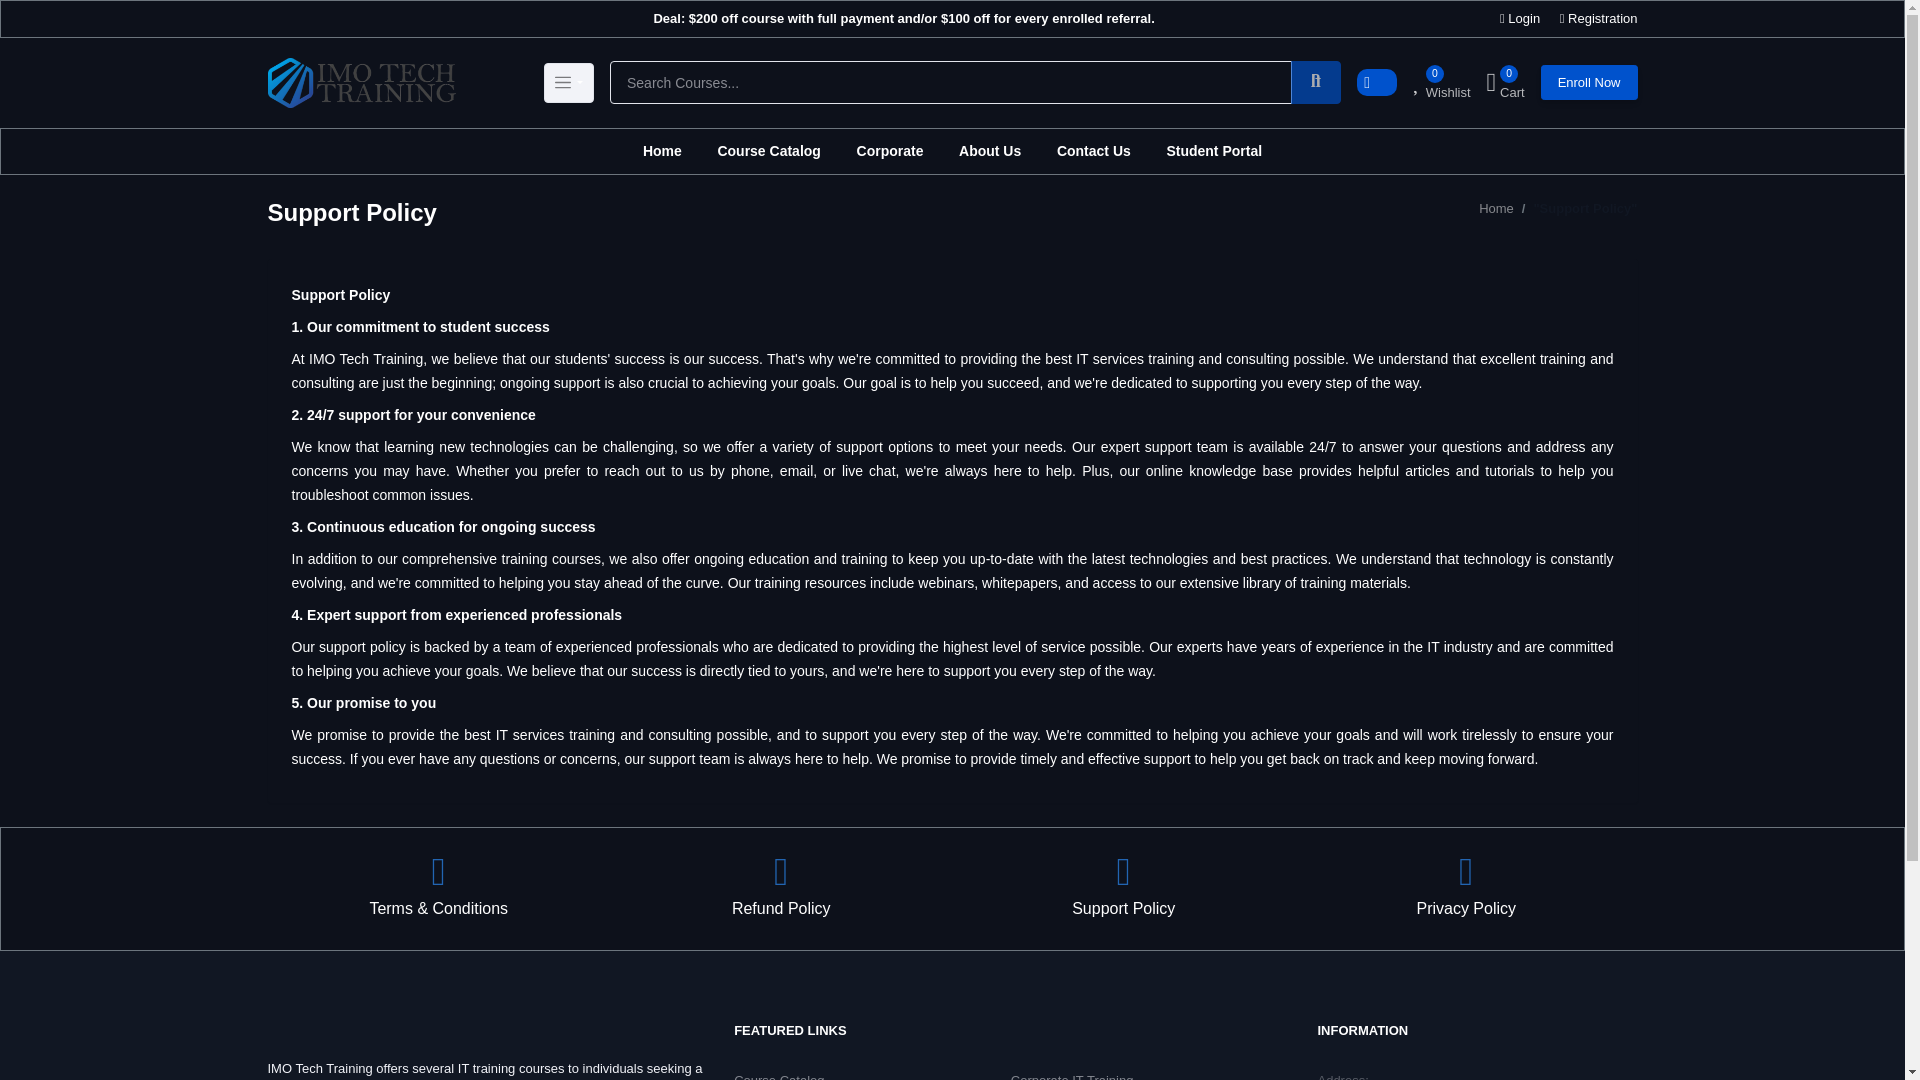 The width and height of the screenshot is (1920, 1080). What do you see at coordinates (1496, 208) in the screenshot?
I see `Home` at bounding box center [1496, 208].